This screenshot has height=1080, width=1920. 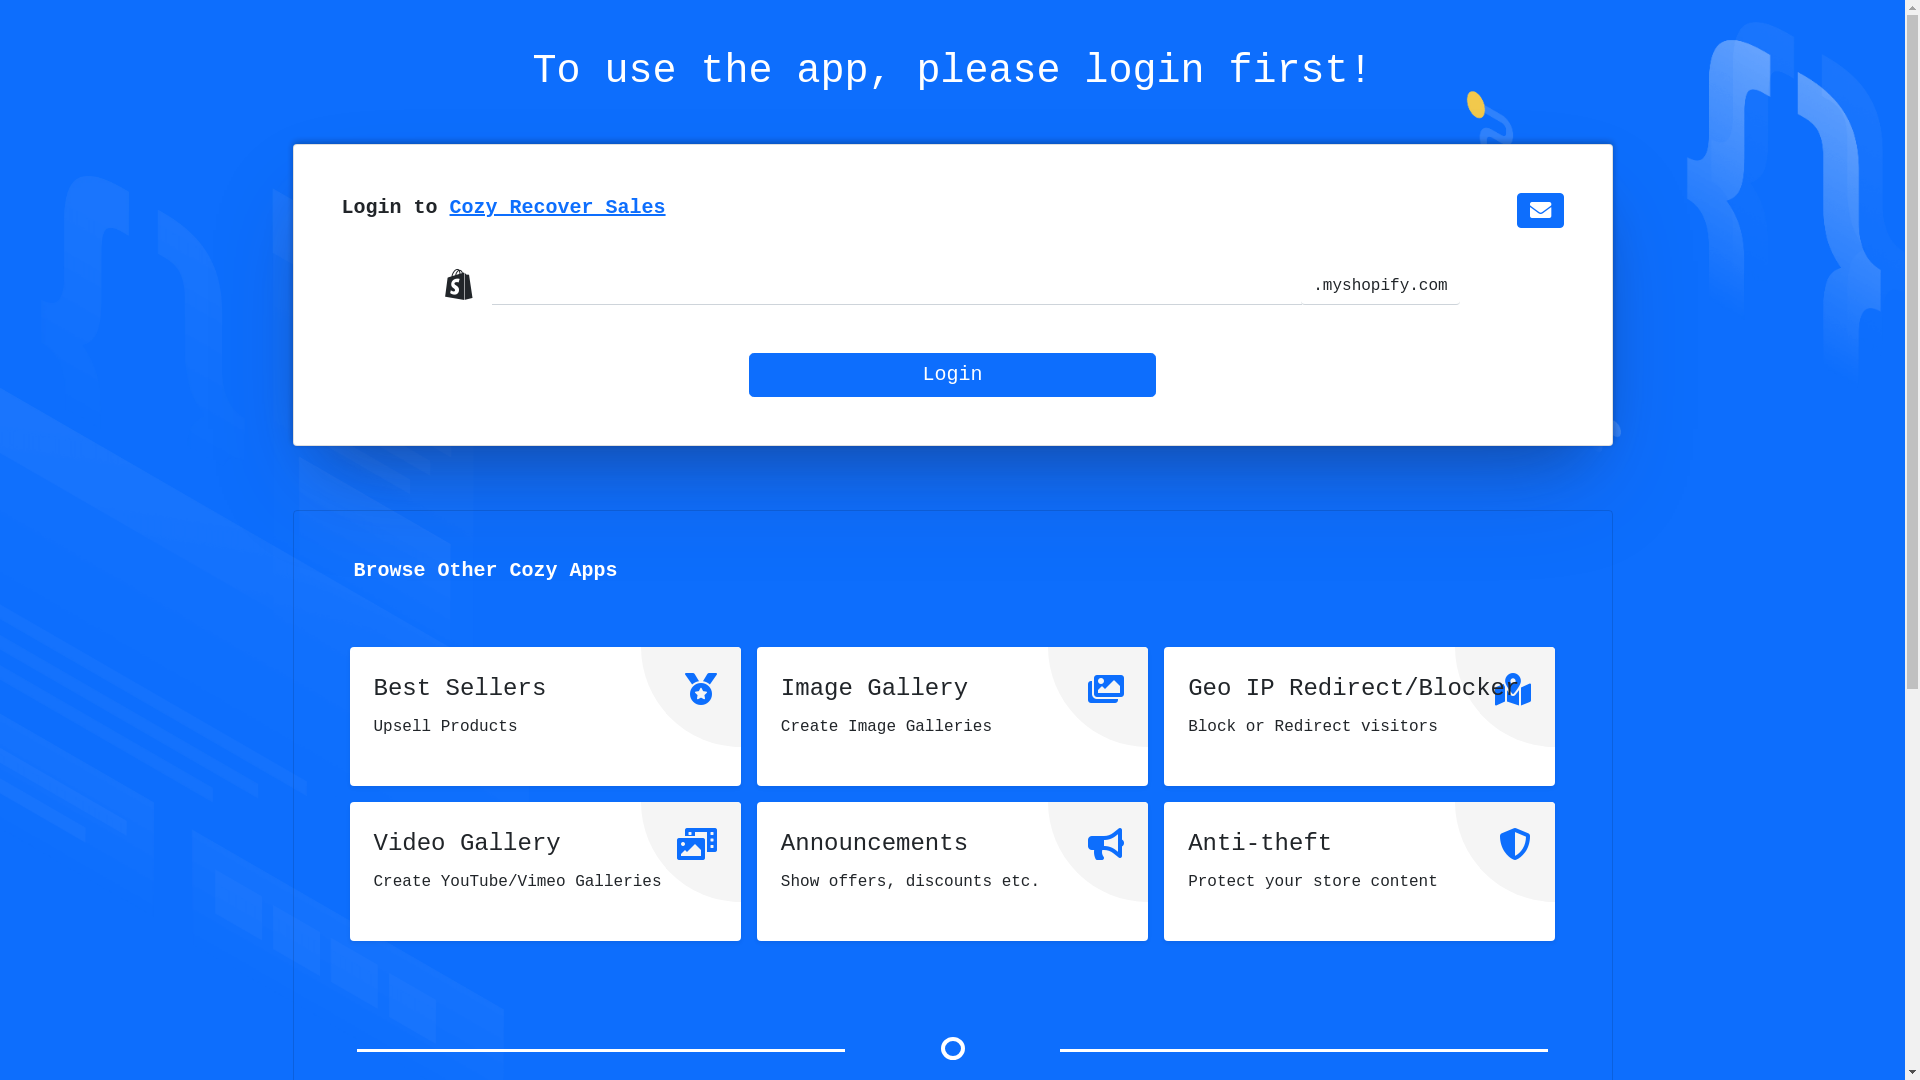 What do you see at coordinates (1360, 716) in the screenshot?
I see `Geo IP Redirect/Blocker
Block or Redirect visitors` at bounding box center [1360, 716].